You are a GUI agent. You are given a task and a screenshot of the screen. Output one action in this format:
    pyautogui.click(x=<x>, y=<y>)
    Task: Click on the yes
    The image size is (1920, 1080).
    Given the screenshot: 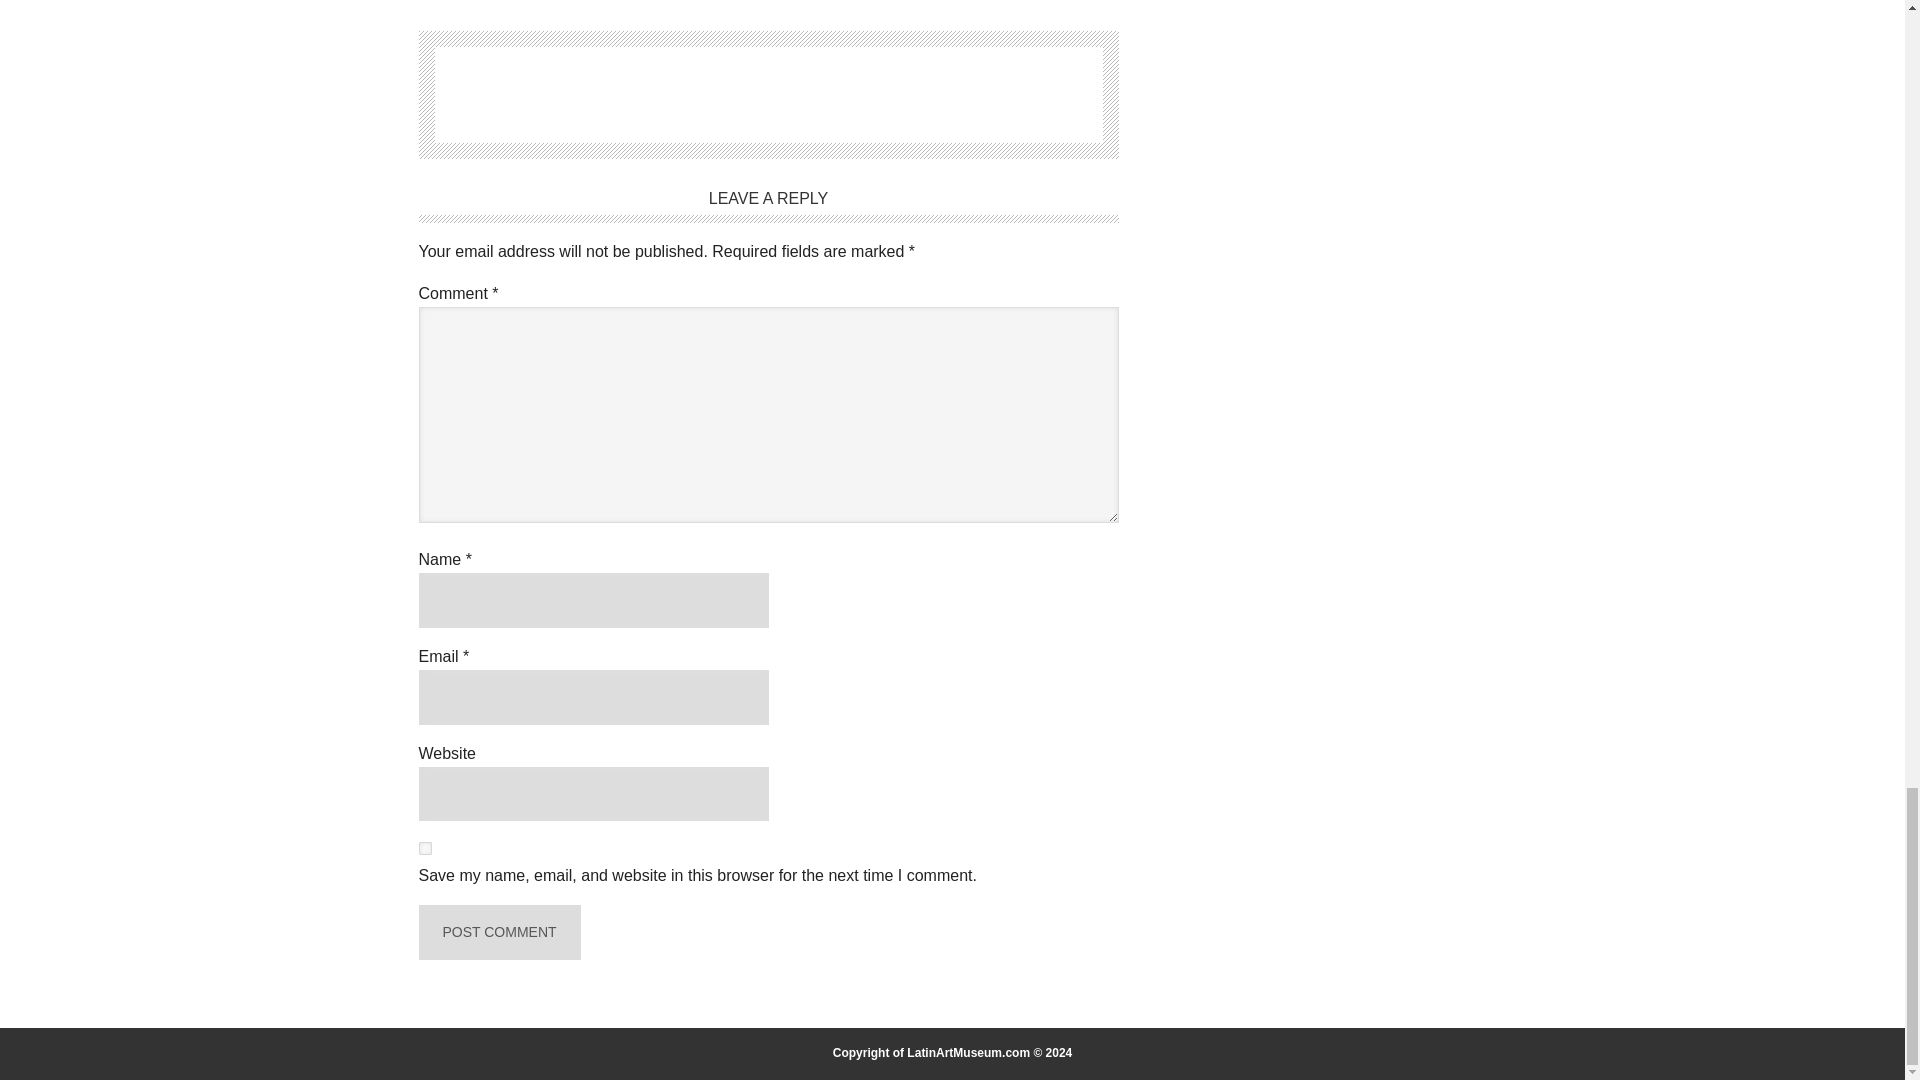 What is the action you would take?
    pyautogui.click(x=424, y=848)
    